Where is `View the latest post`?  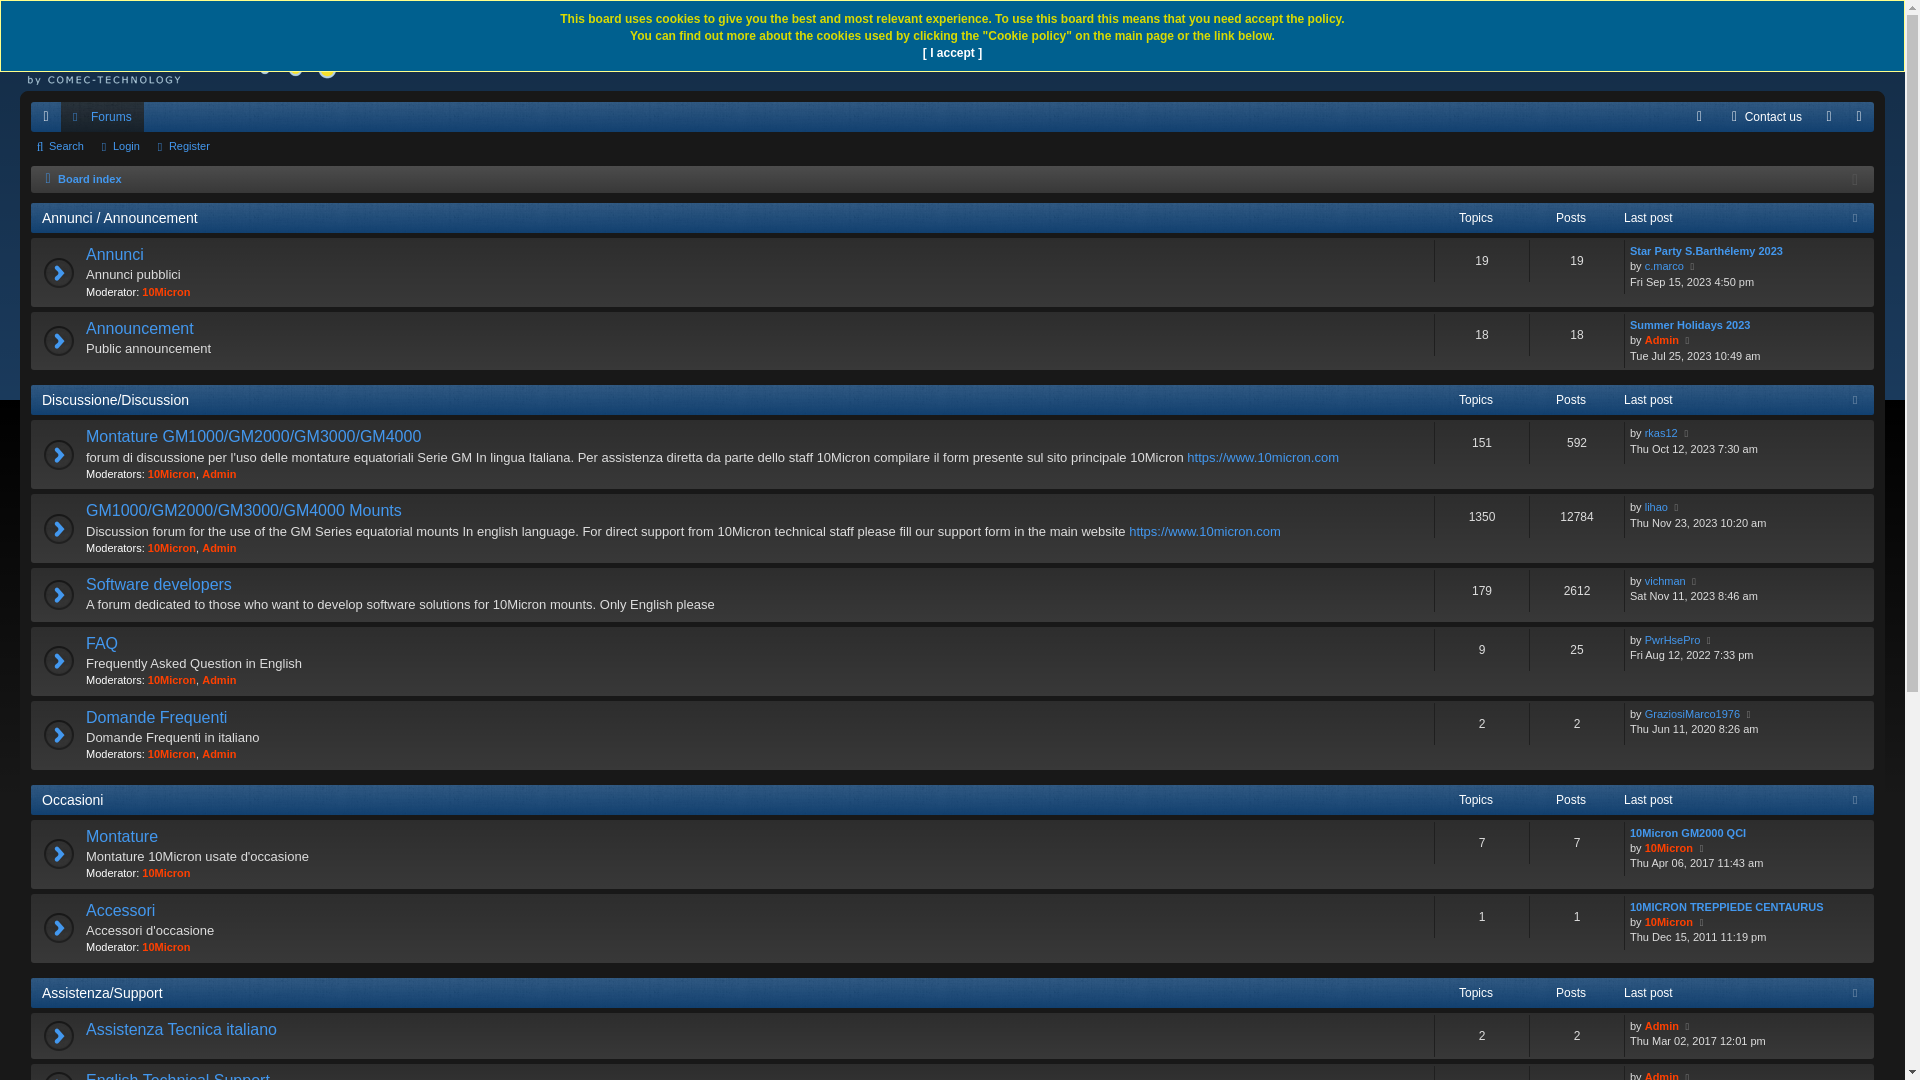 View the latest post is located at coordinates (1750, 714).